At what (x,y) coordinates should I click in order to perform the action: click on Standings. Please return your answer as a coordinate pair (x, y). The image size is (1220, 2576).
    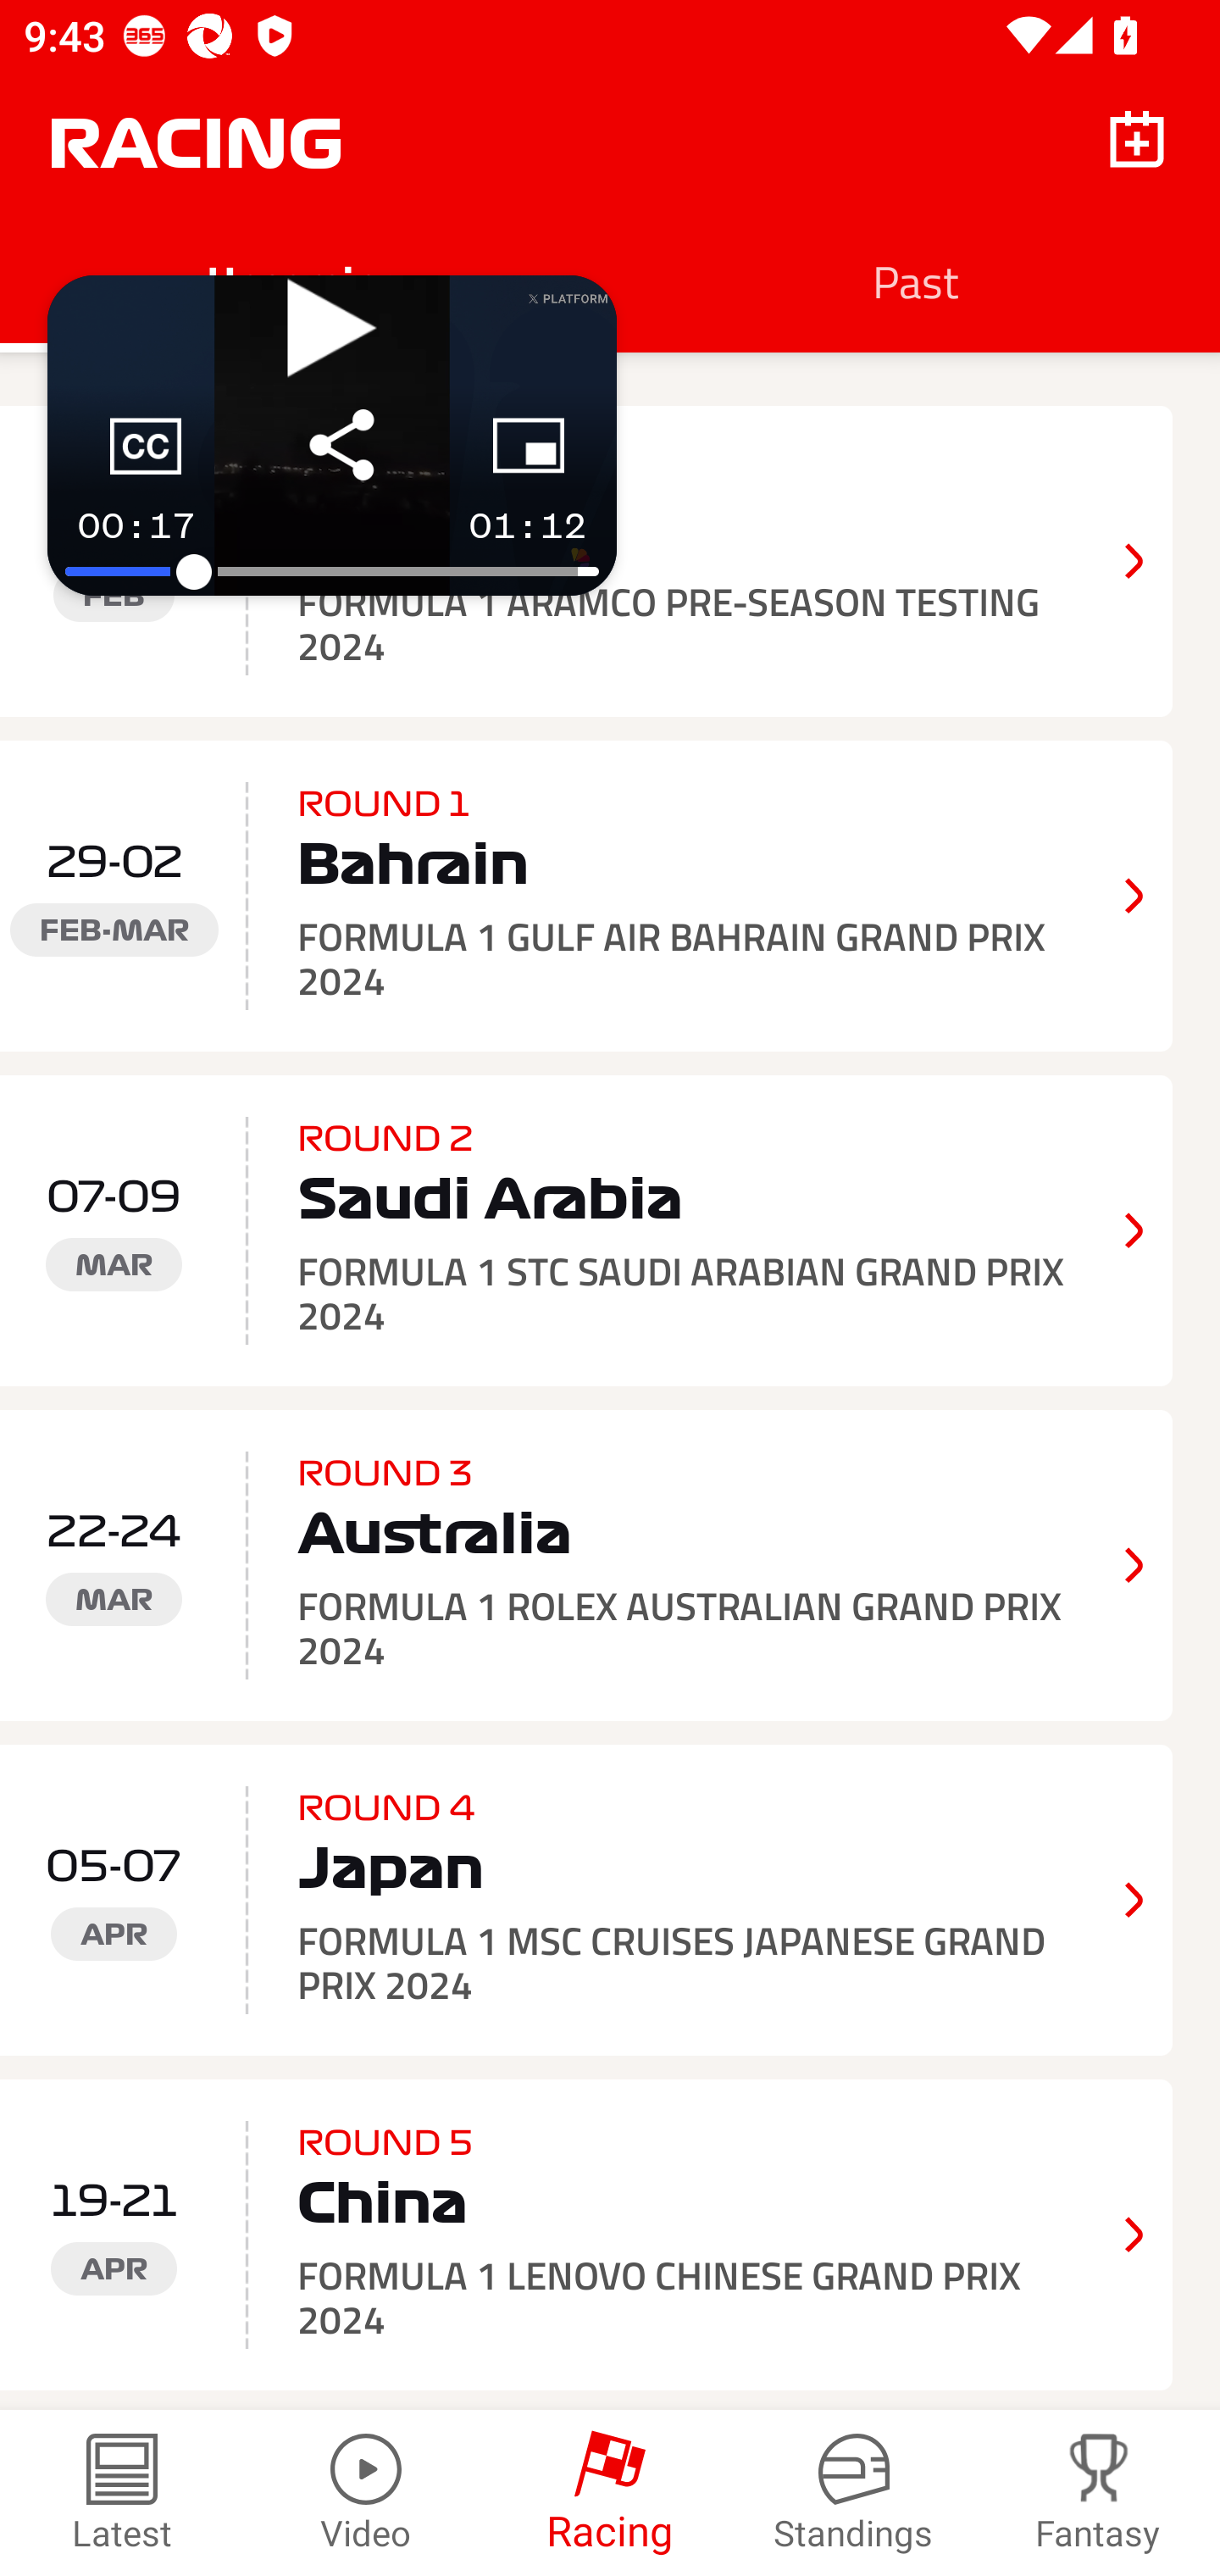
    Looking at the image, I should click on (854, 2493).